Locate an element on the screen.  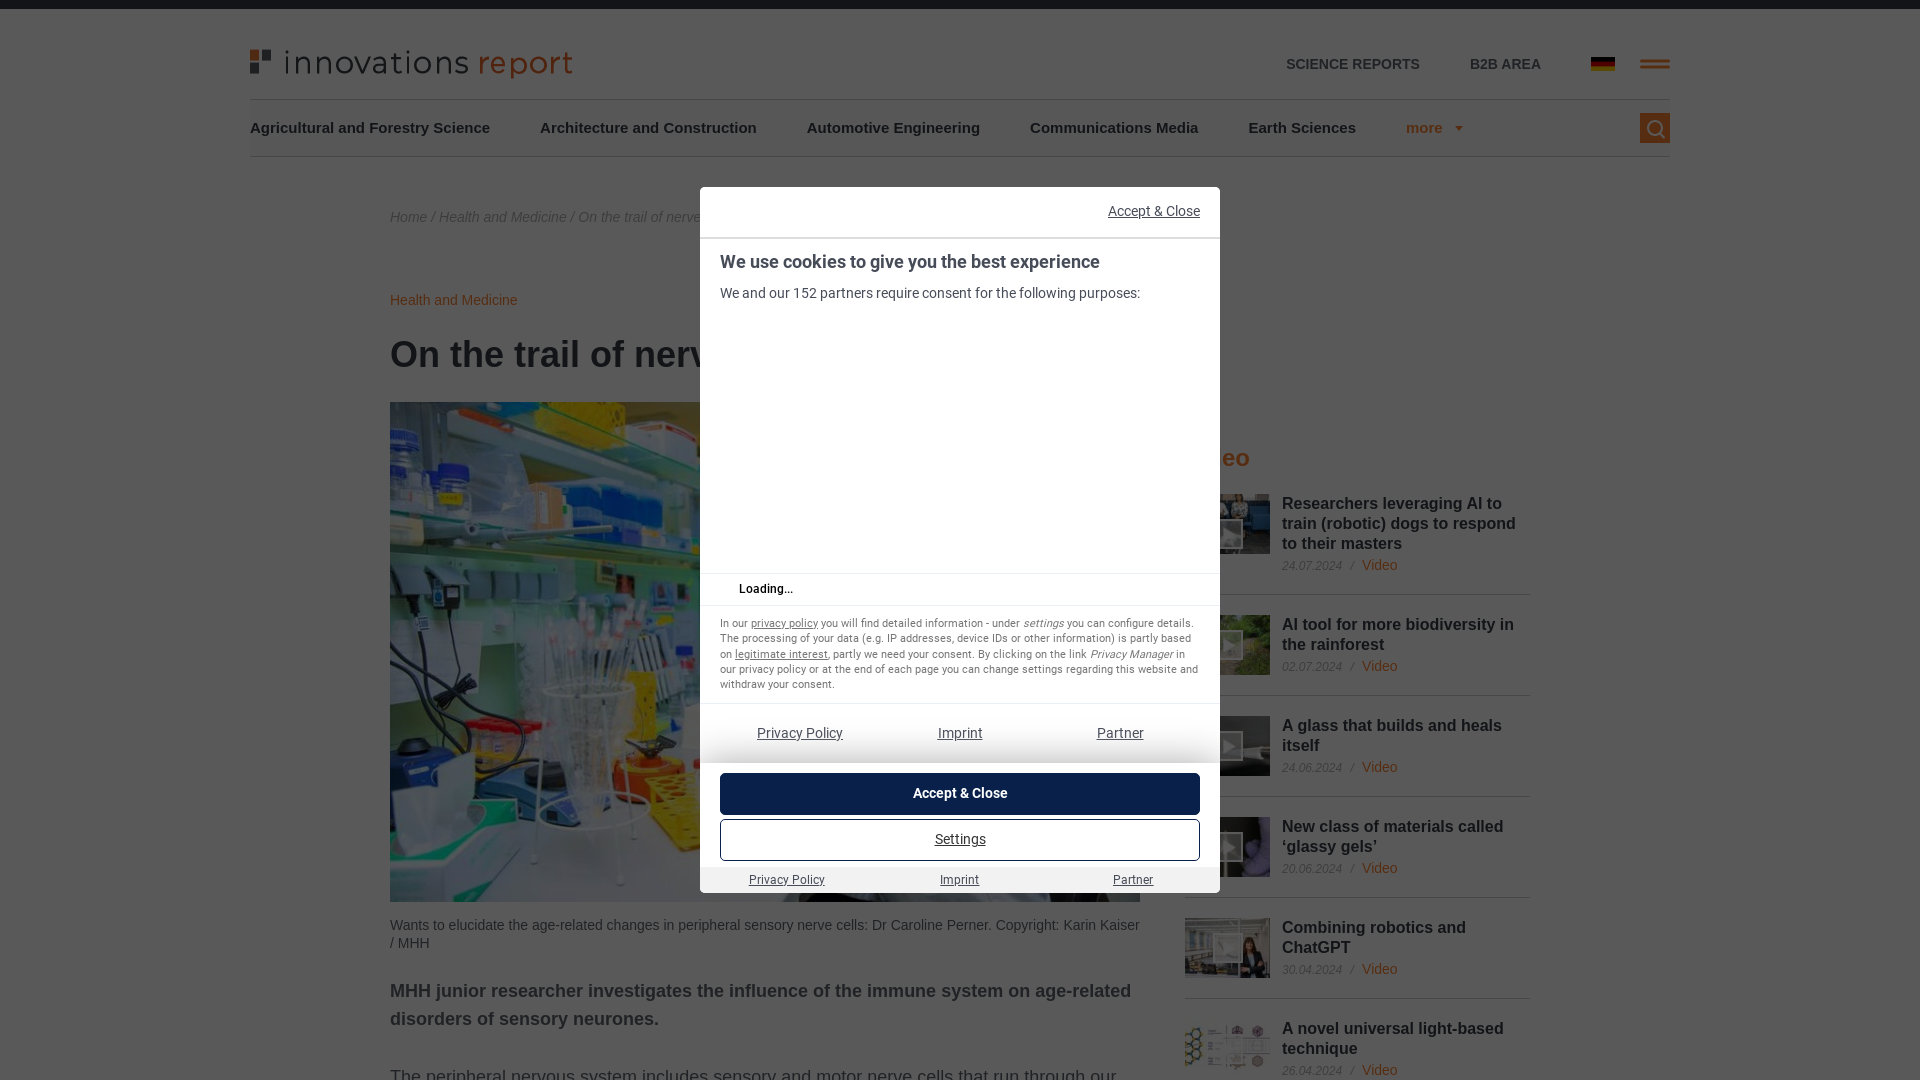
Automotive Engineering is located at coordinates (892, 128).